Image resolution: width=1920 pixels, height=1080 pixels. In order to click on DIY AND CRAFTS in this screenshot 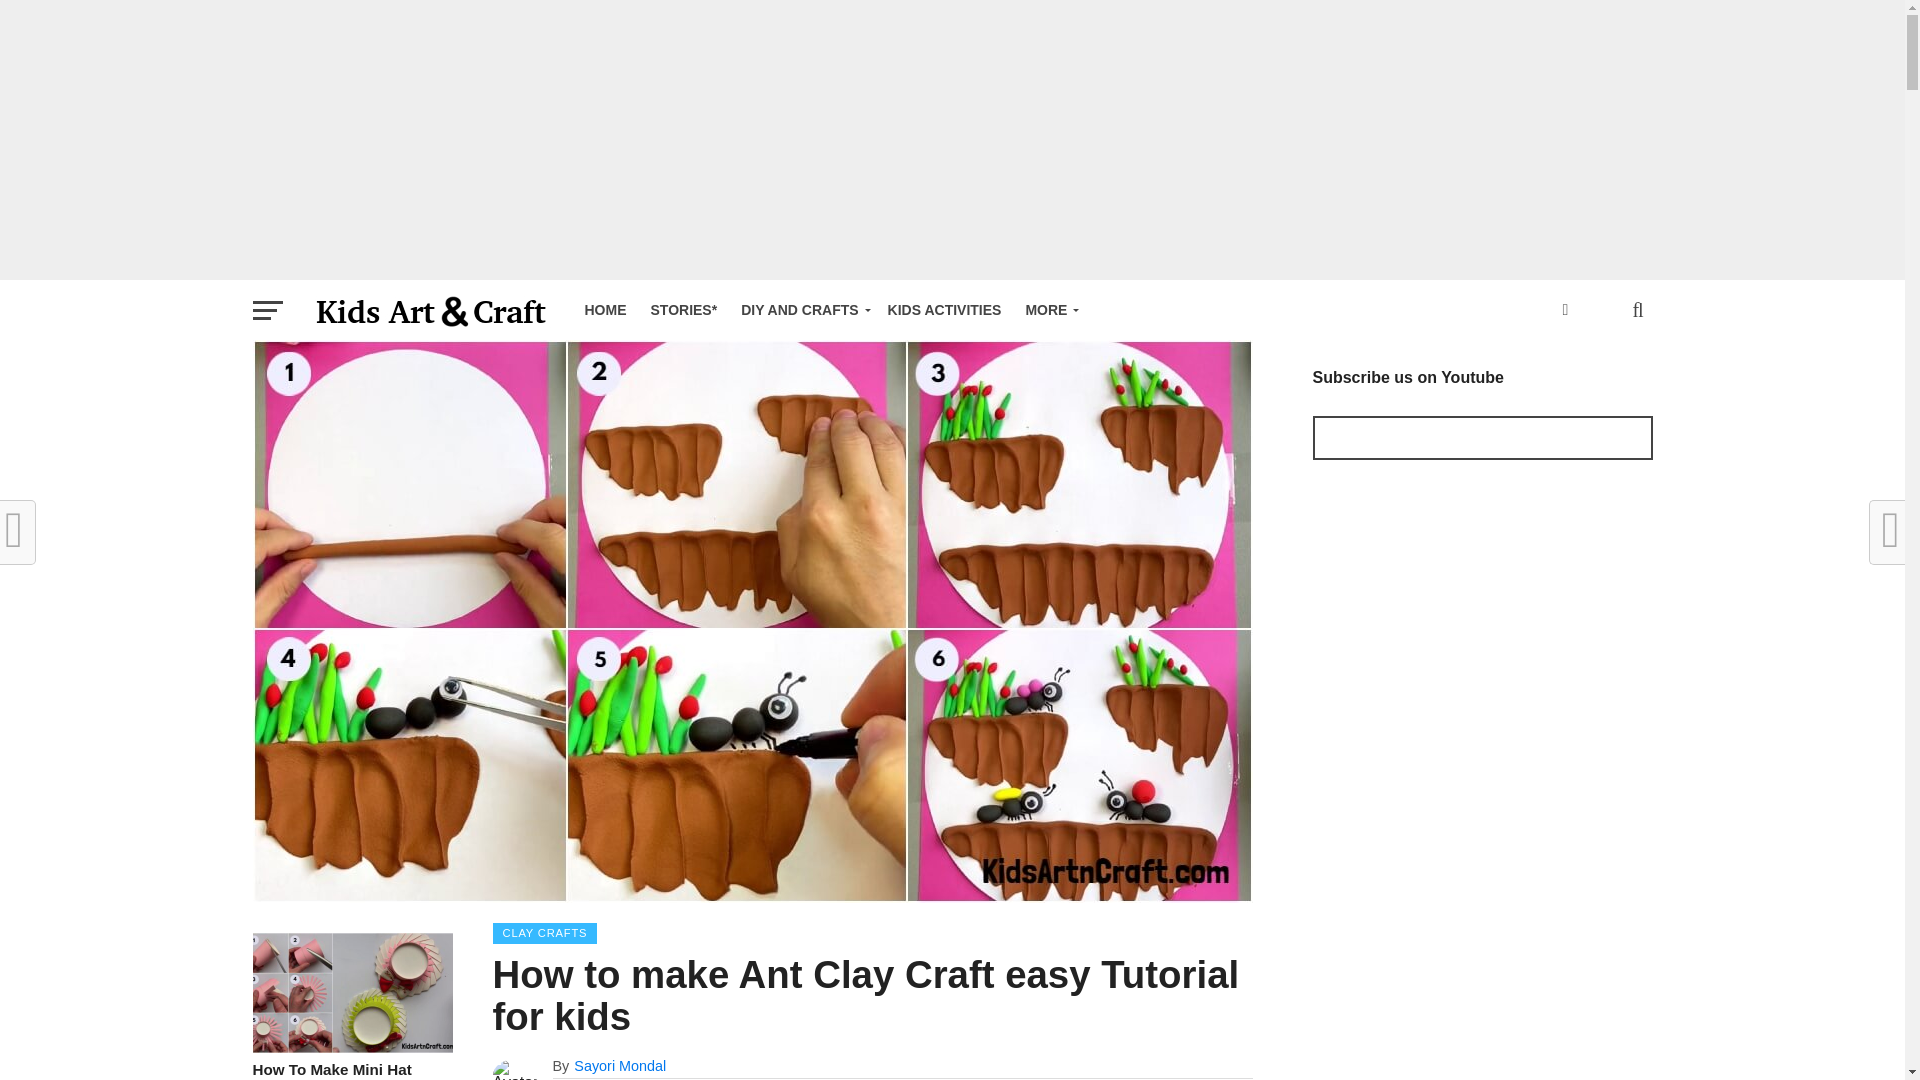, I will do `click(802, 310)`.